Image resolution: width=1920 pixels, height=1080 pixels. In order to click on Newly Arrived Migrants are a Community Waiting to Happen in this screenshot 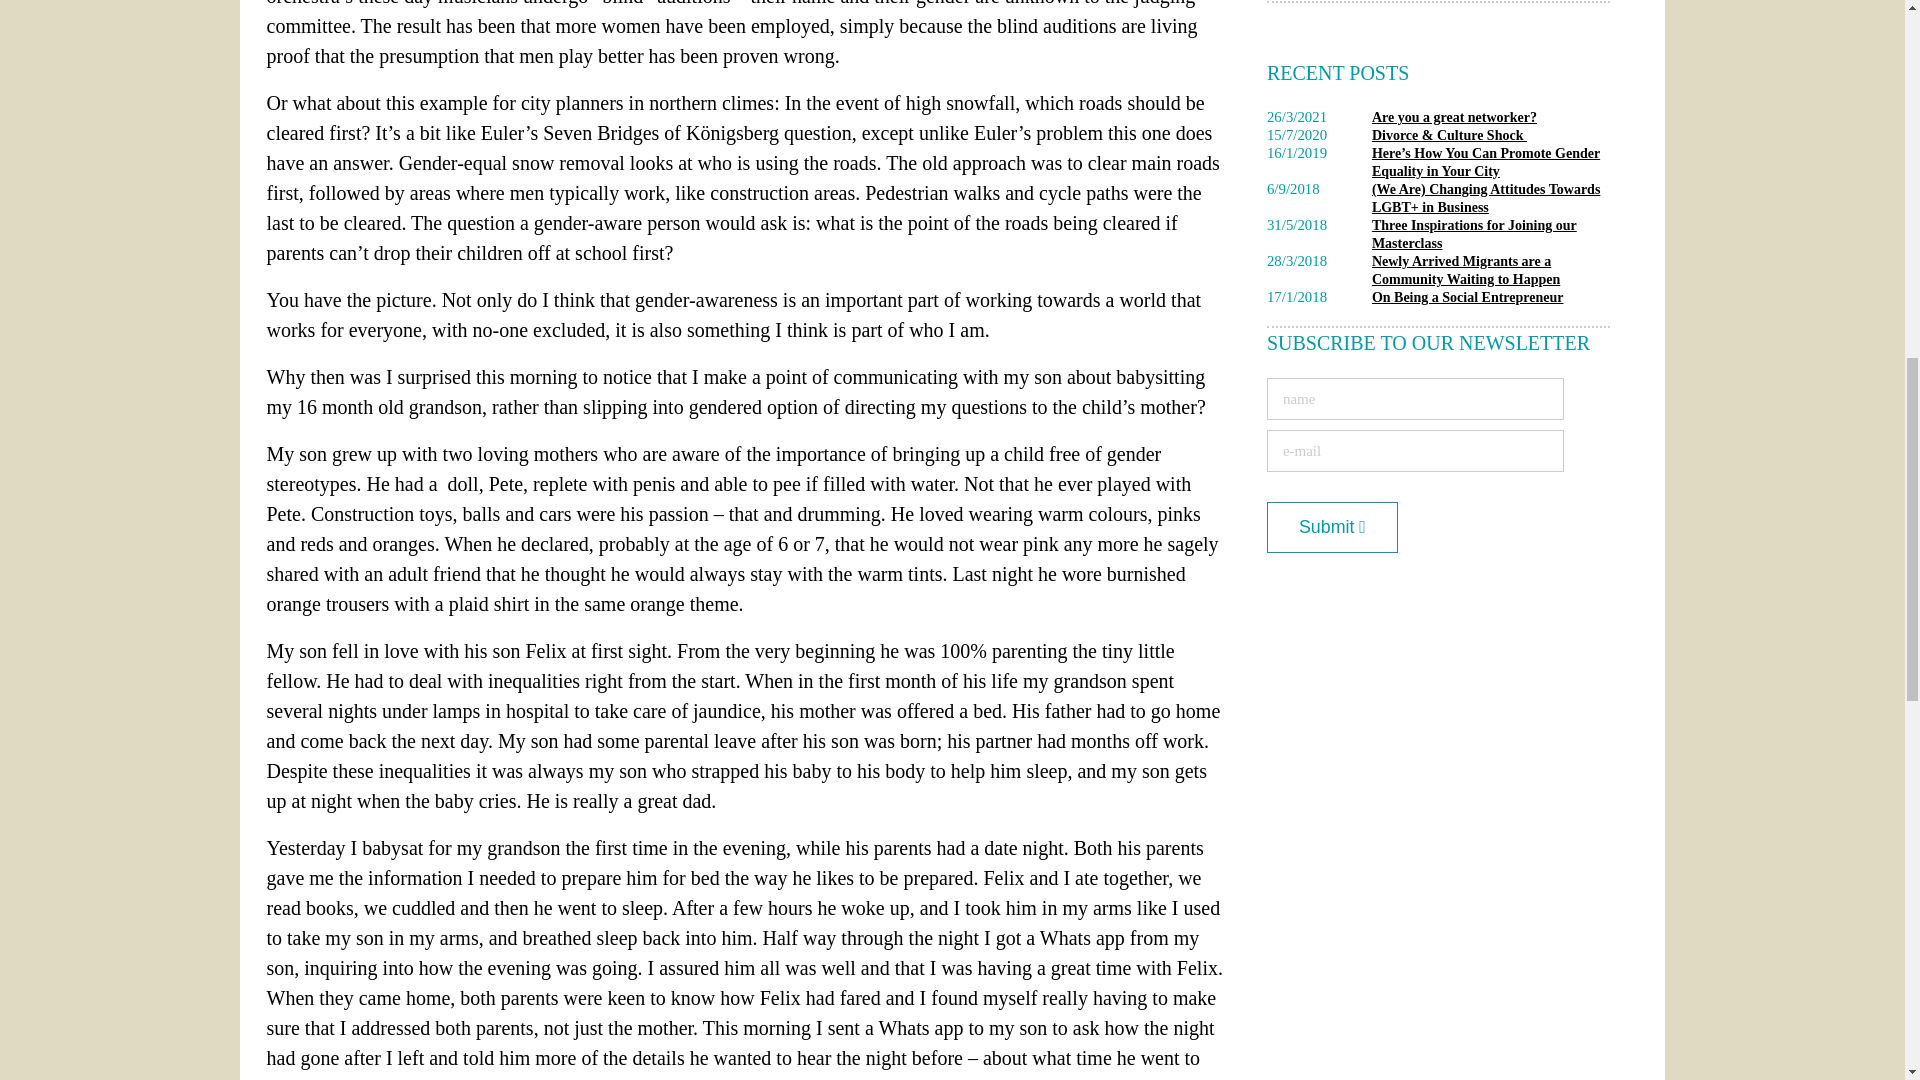, I will do `click(1466, 270)`.